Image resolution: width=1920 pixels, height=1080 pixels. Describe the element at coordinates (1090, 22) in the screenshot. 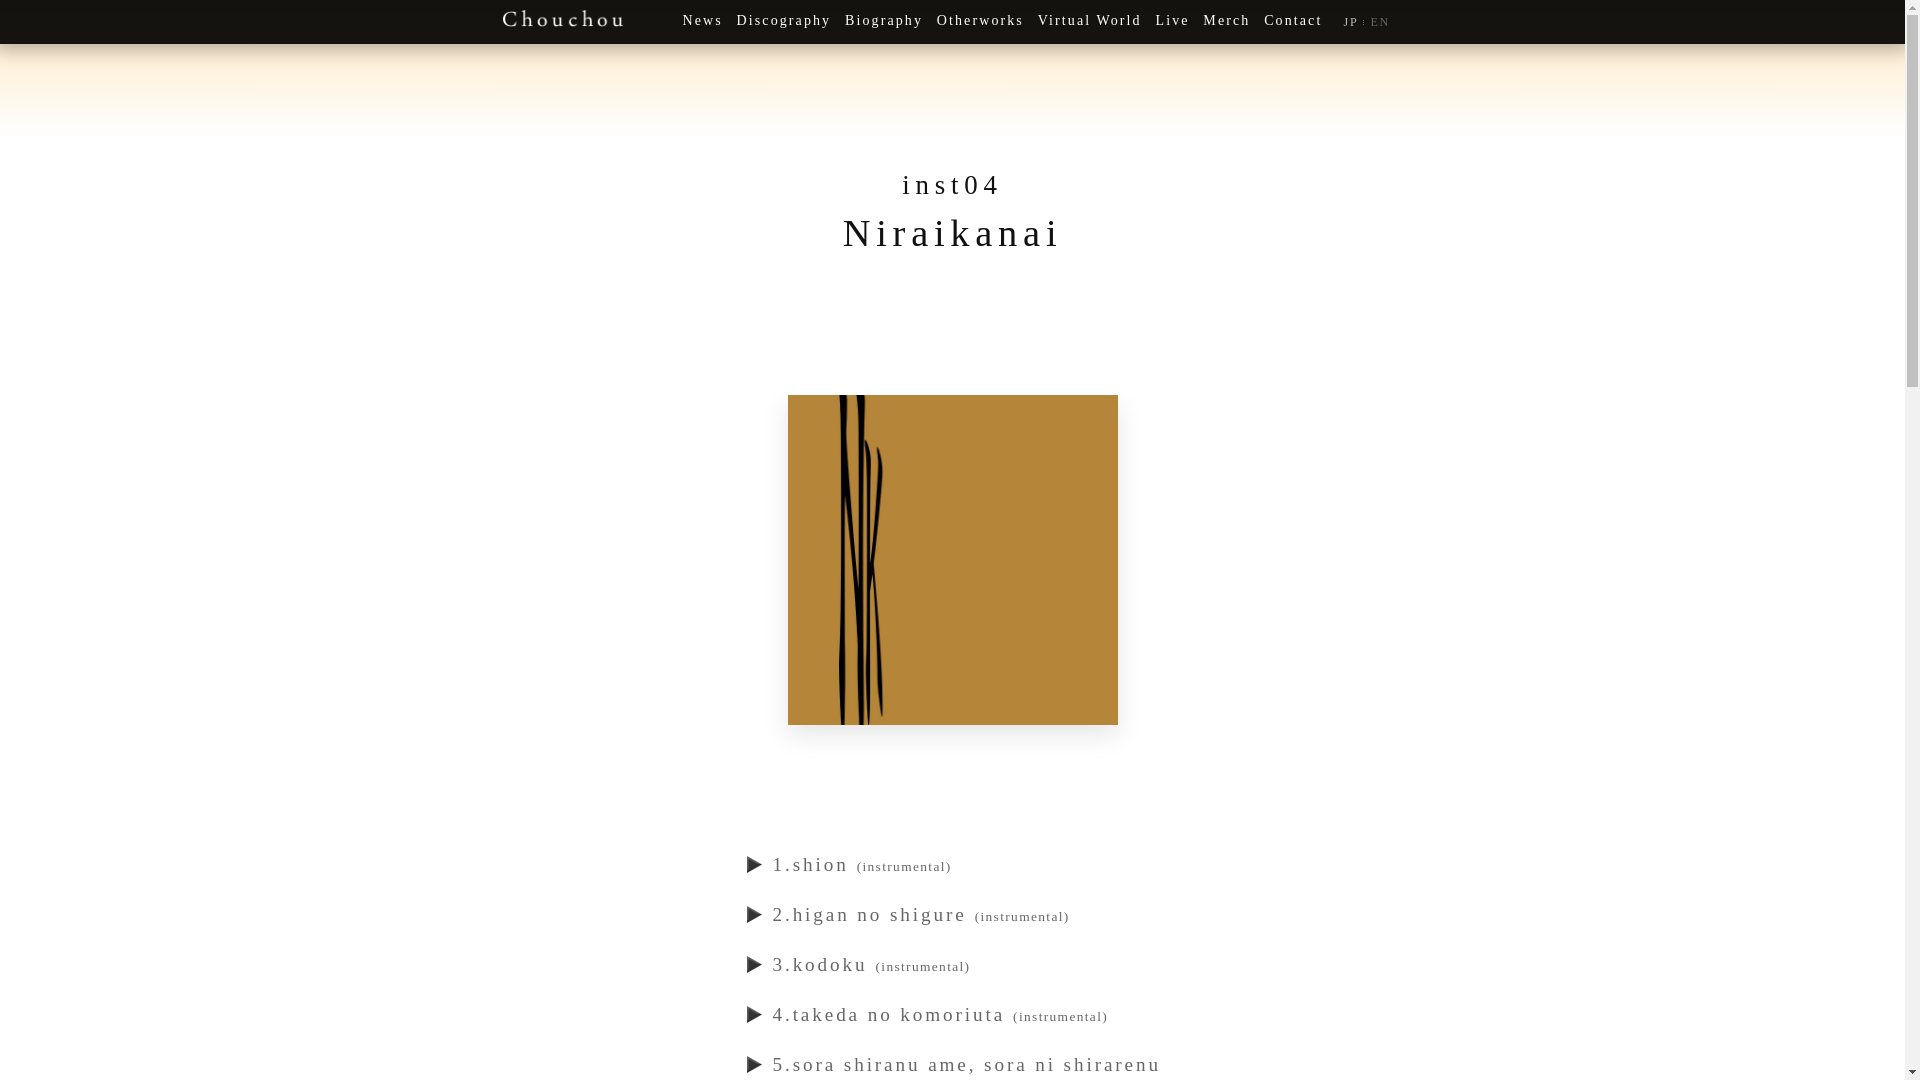

I see `Virtual World` at that location.